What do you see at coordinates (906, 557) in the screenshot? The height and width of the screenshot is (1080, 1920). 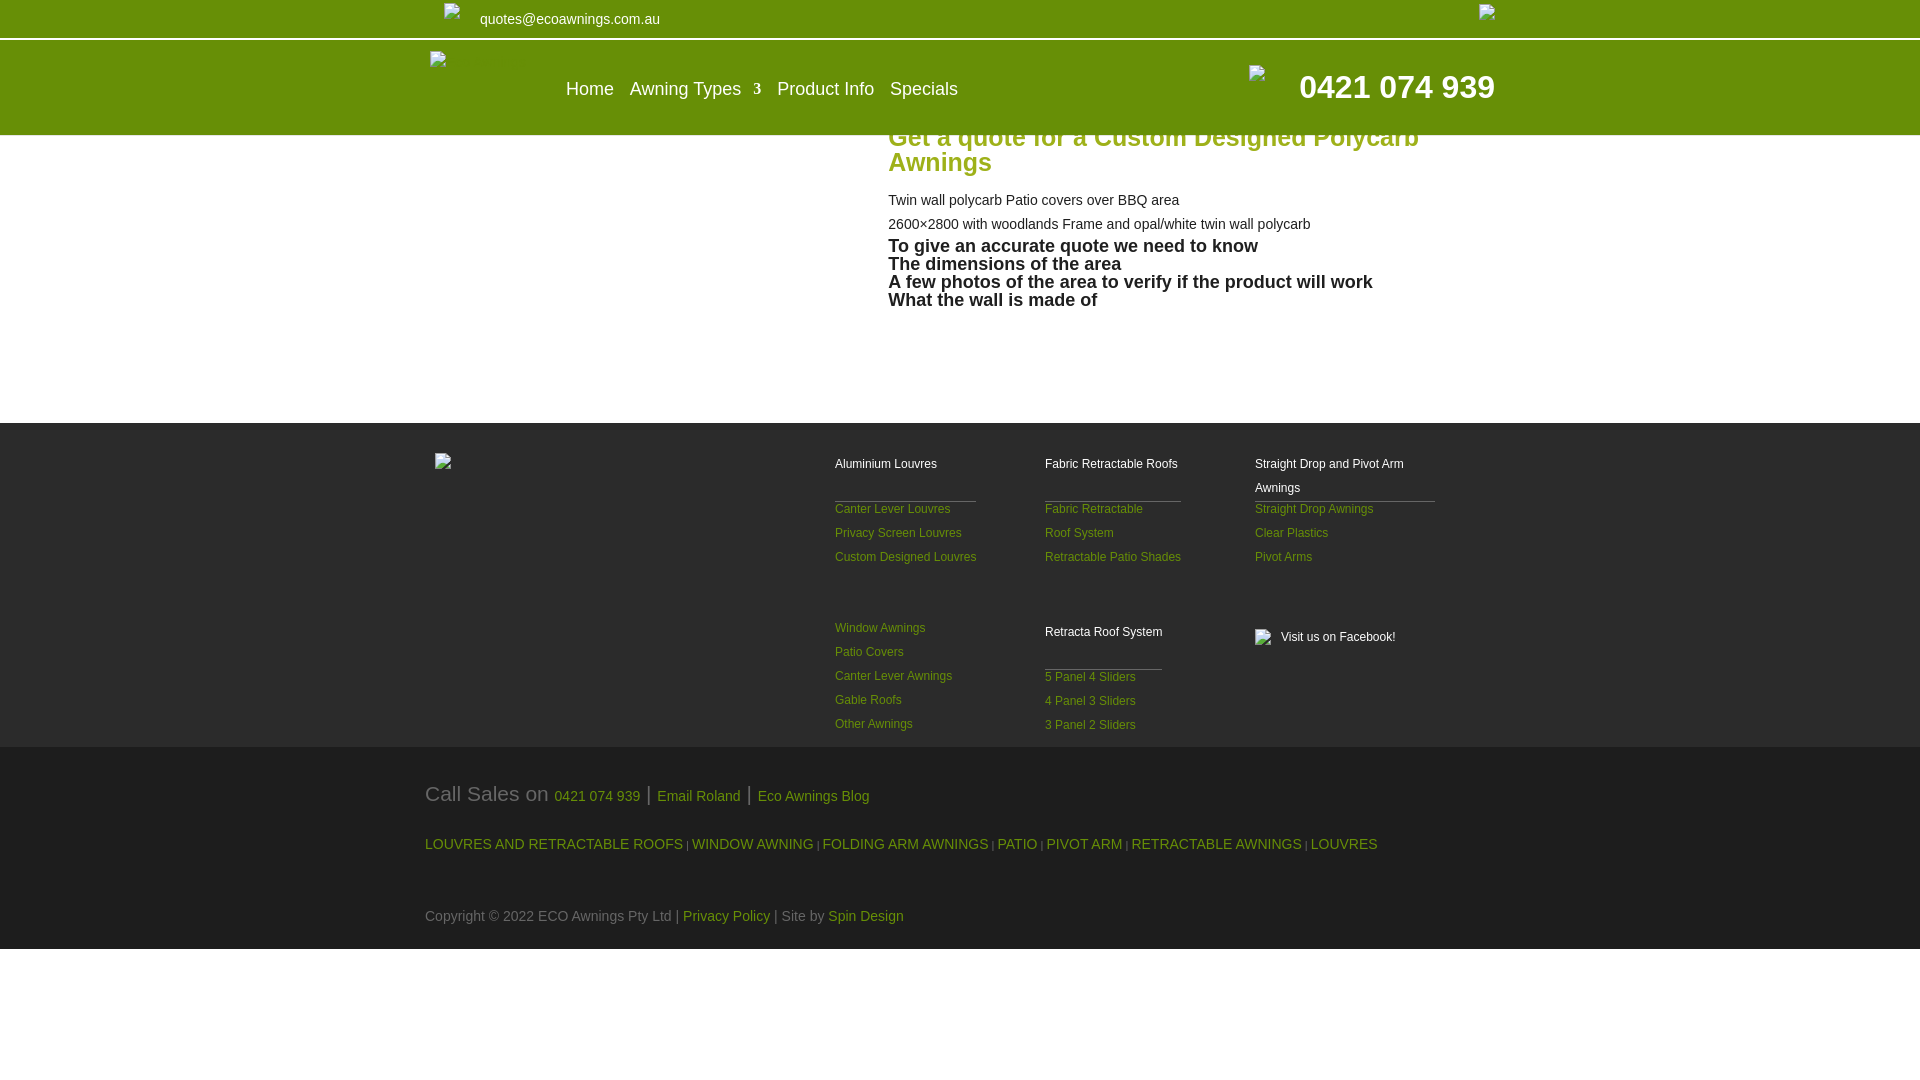 I see `Custom Designed Louvres` at bounding box center [906, 557].